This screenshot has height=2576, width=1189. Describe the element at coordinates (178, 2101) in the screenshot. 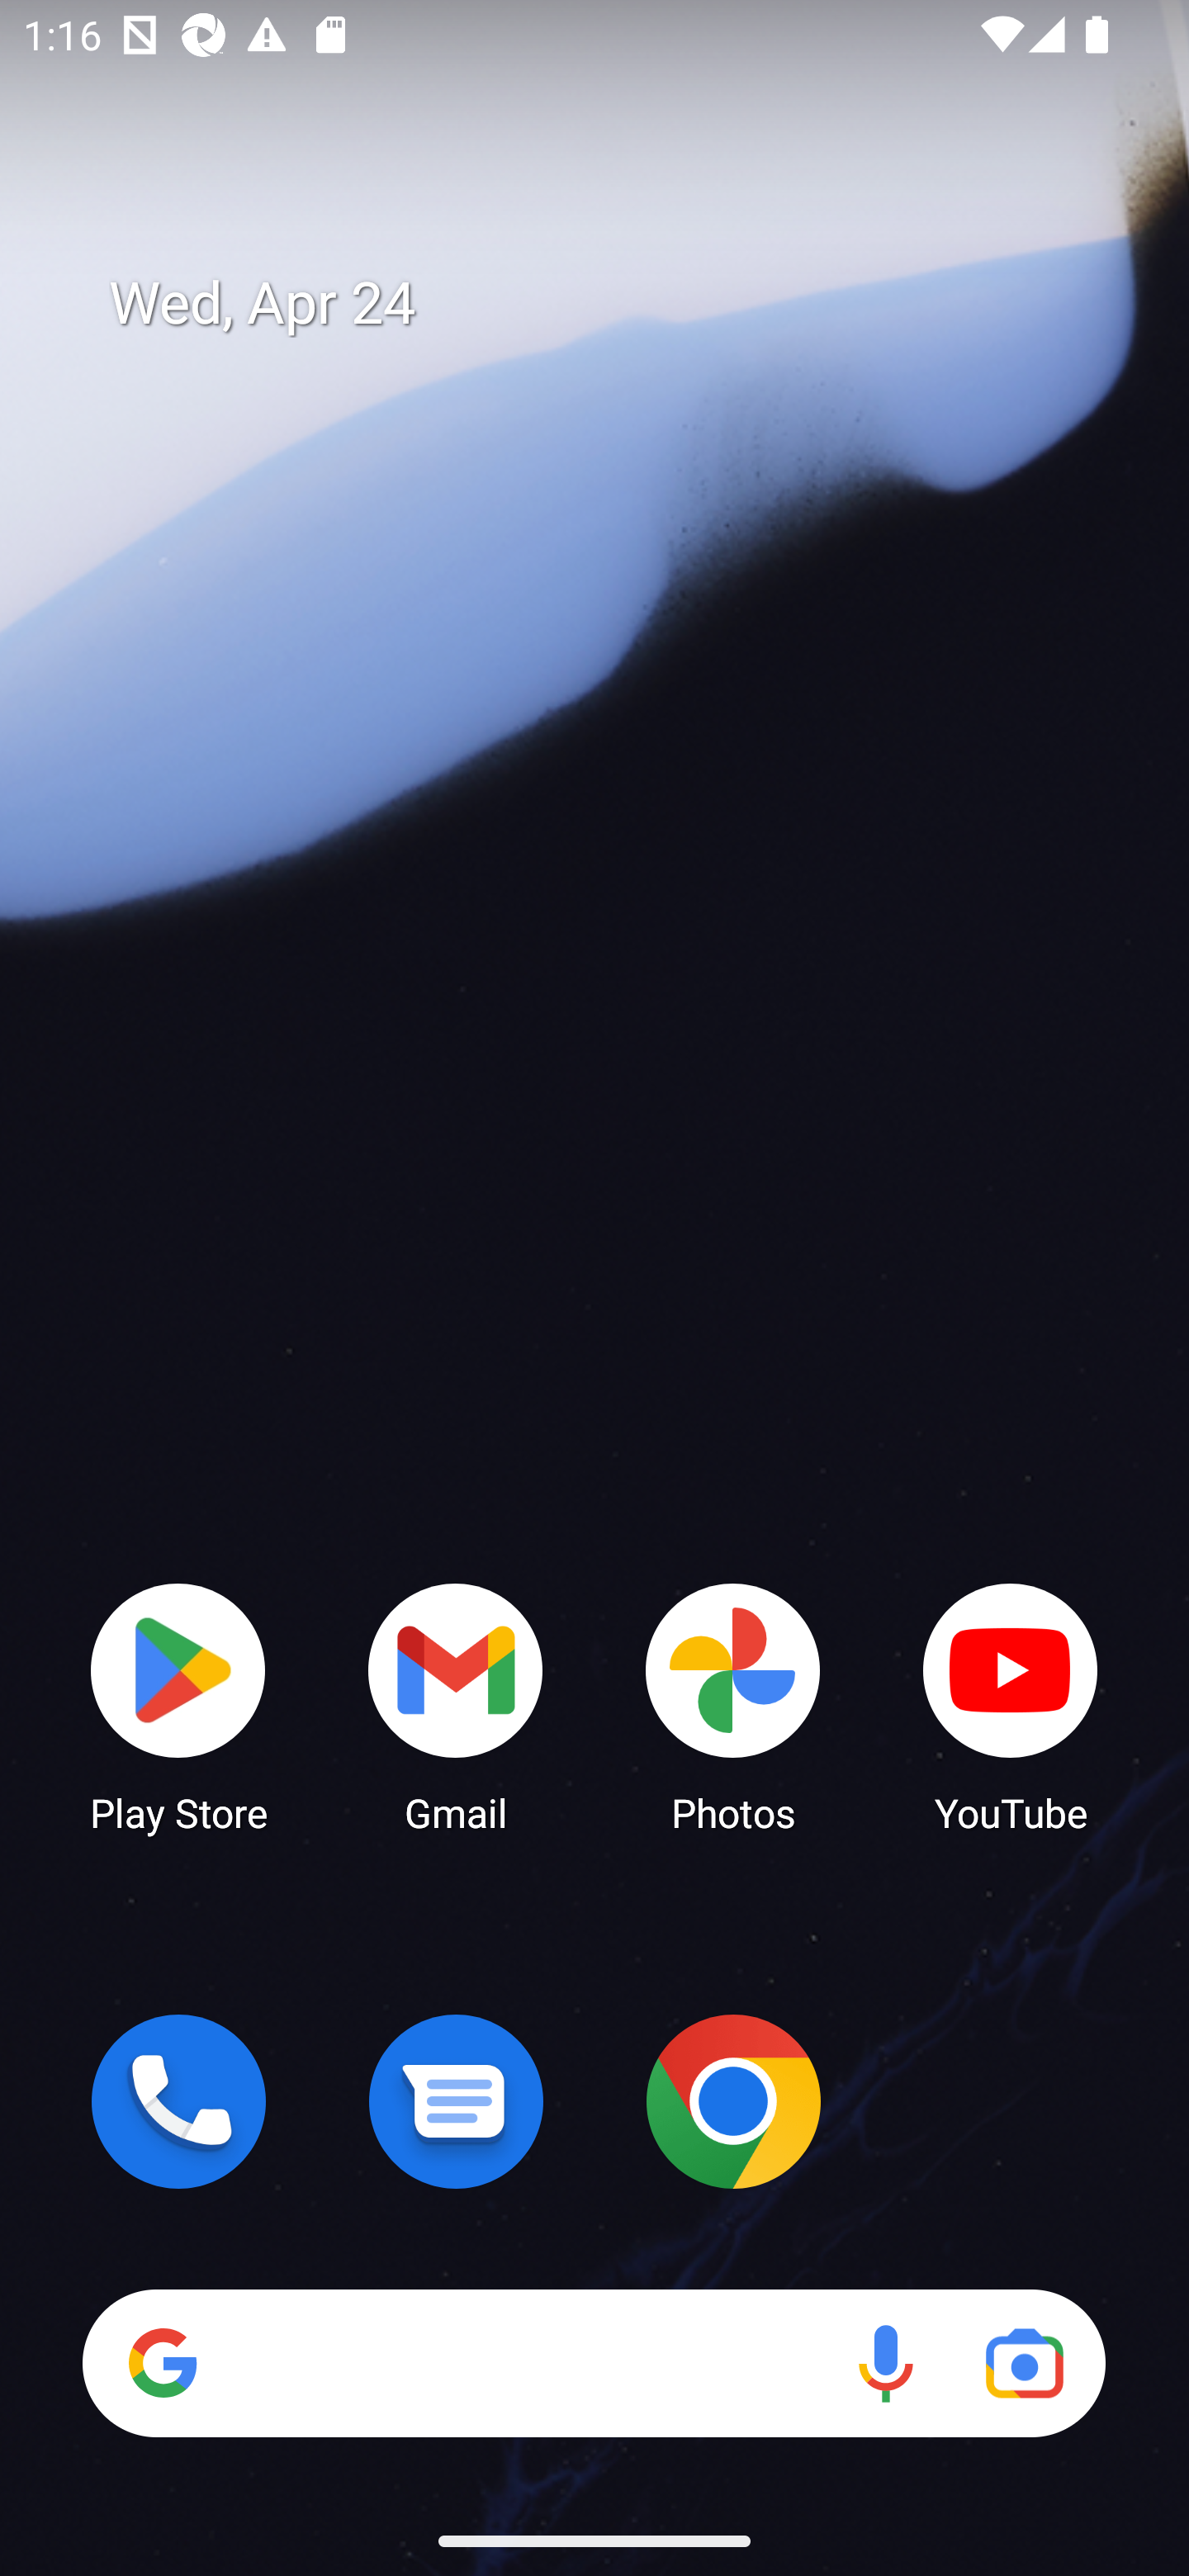

I see `Phone` at that location.